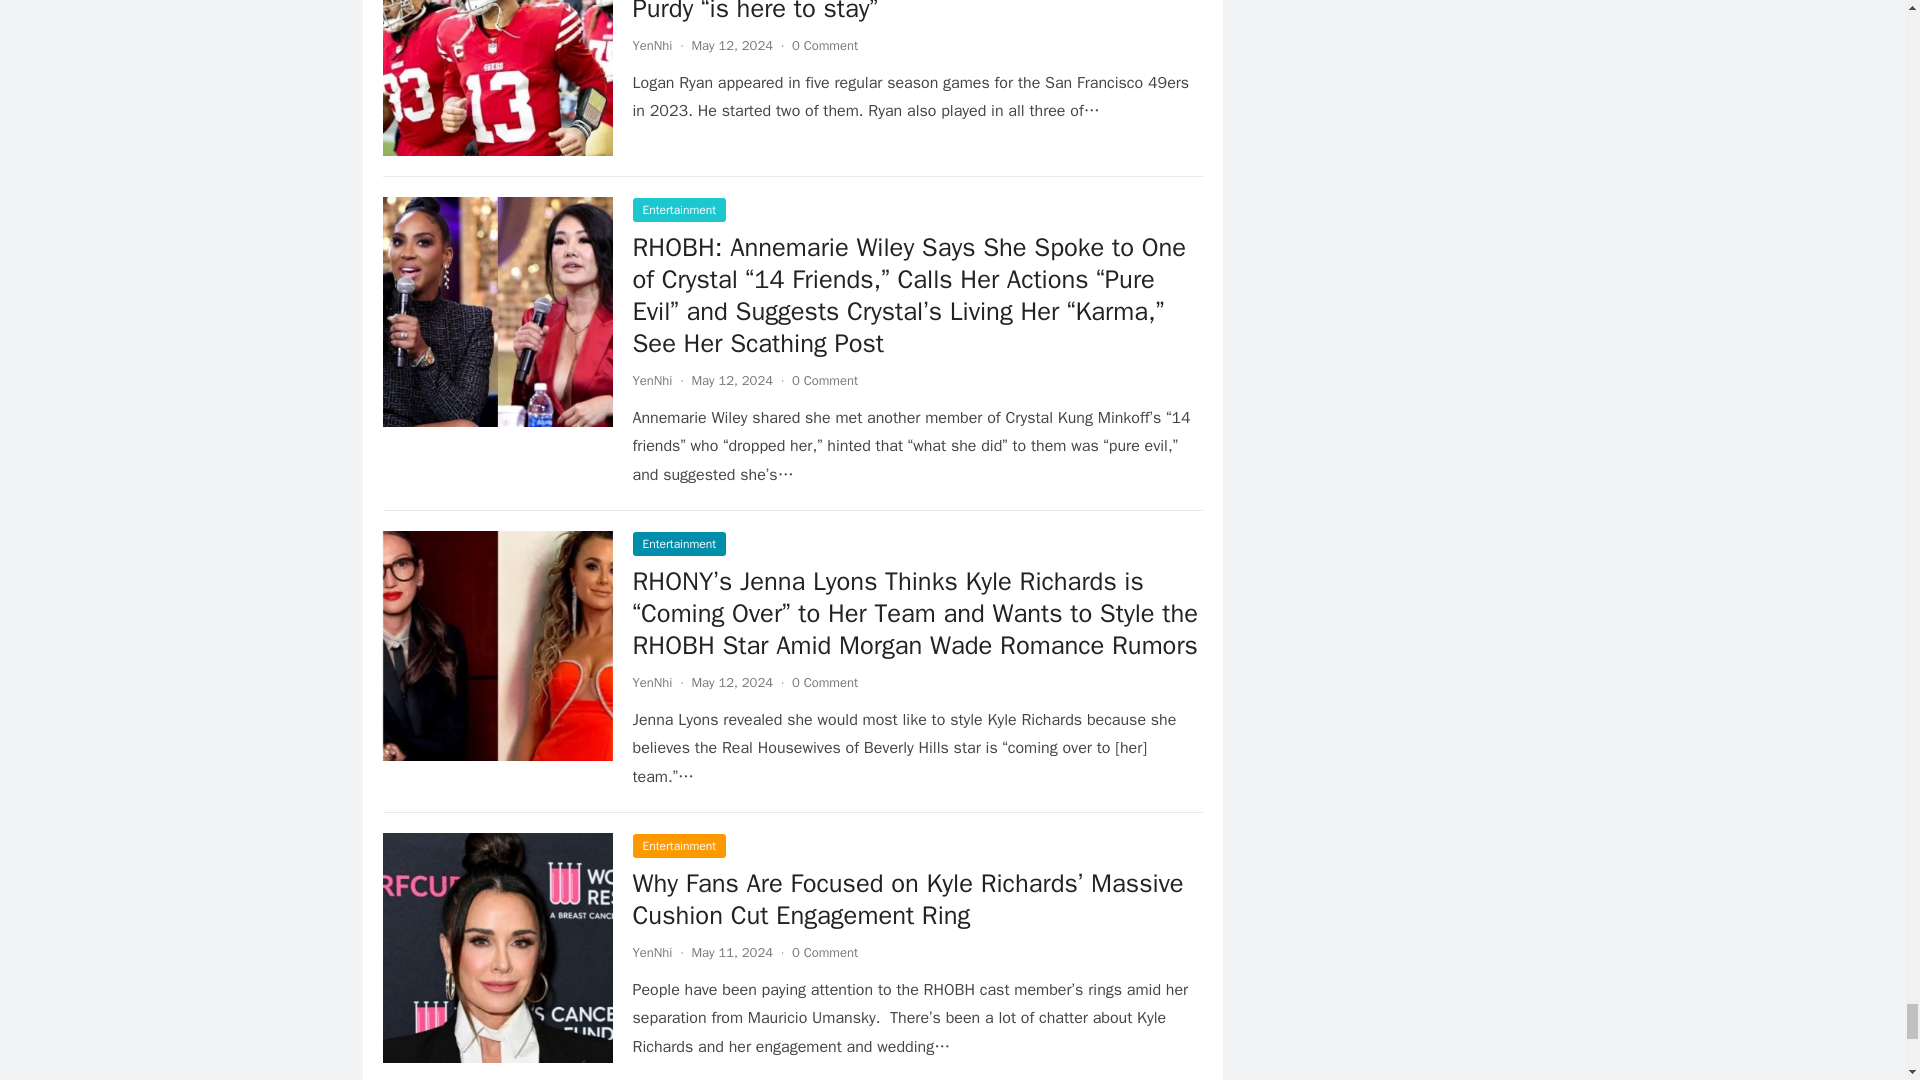 Image resolution: width=1920 pixels, height=1080 pixels. Describe the element at coordinates (678, 845) in the screenshot. I see `Entertainment` at that location.